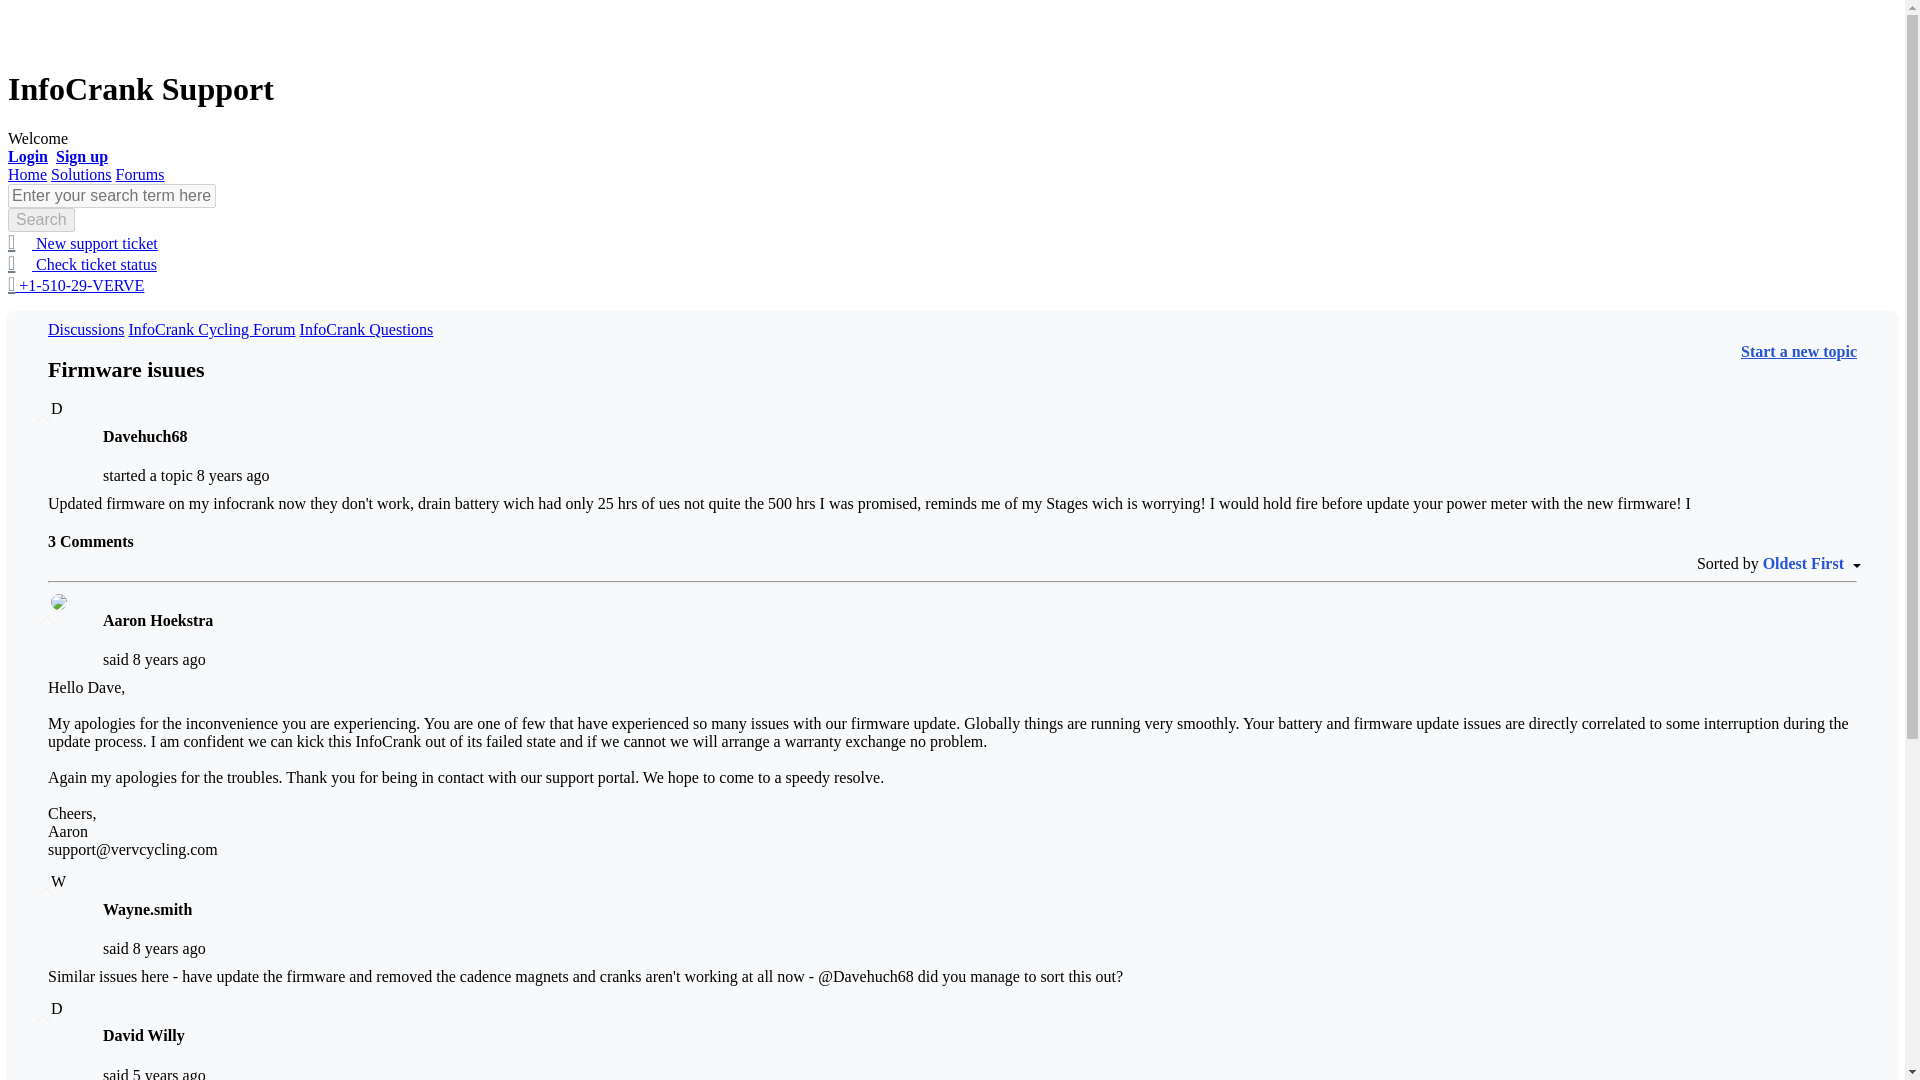 The height and width of the screenshot is (1080, 1920). Describe the element at coordinates (168, 660) in the screenshot. I see `Thu, 7 Apr, 2016 at  6:58 PM` at that location.